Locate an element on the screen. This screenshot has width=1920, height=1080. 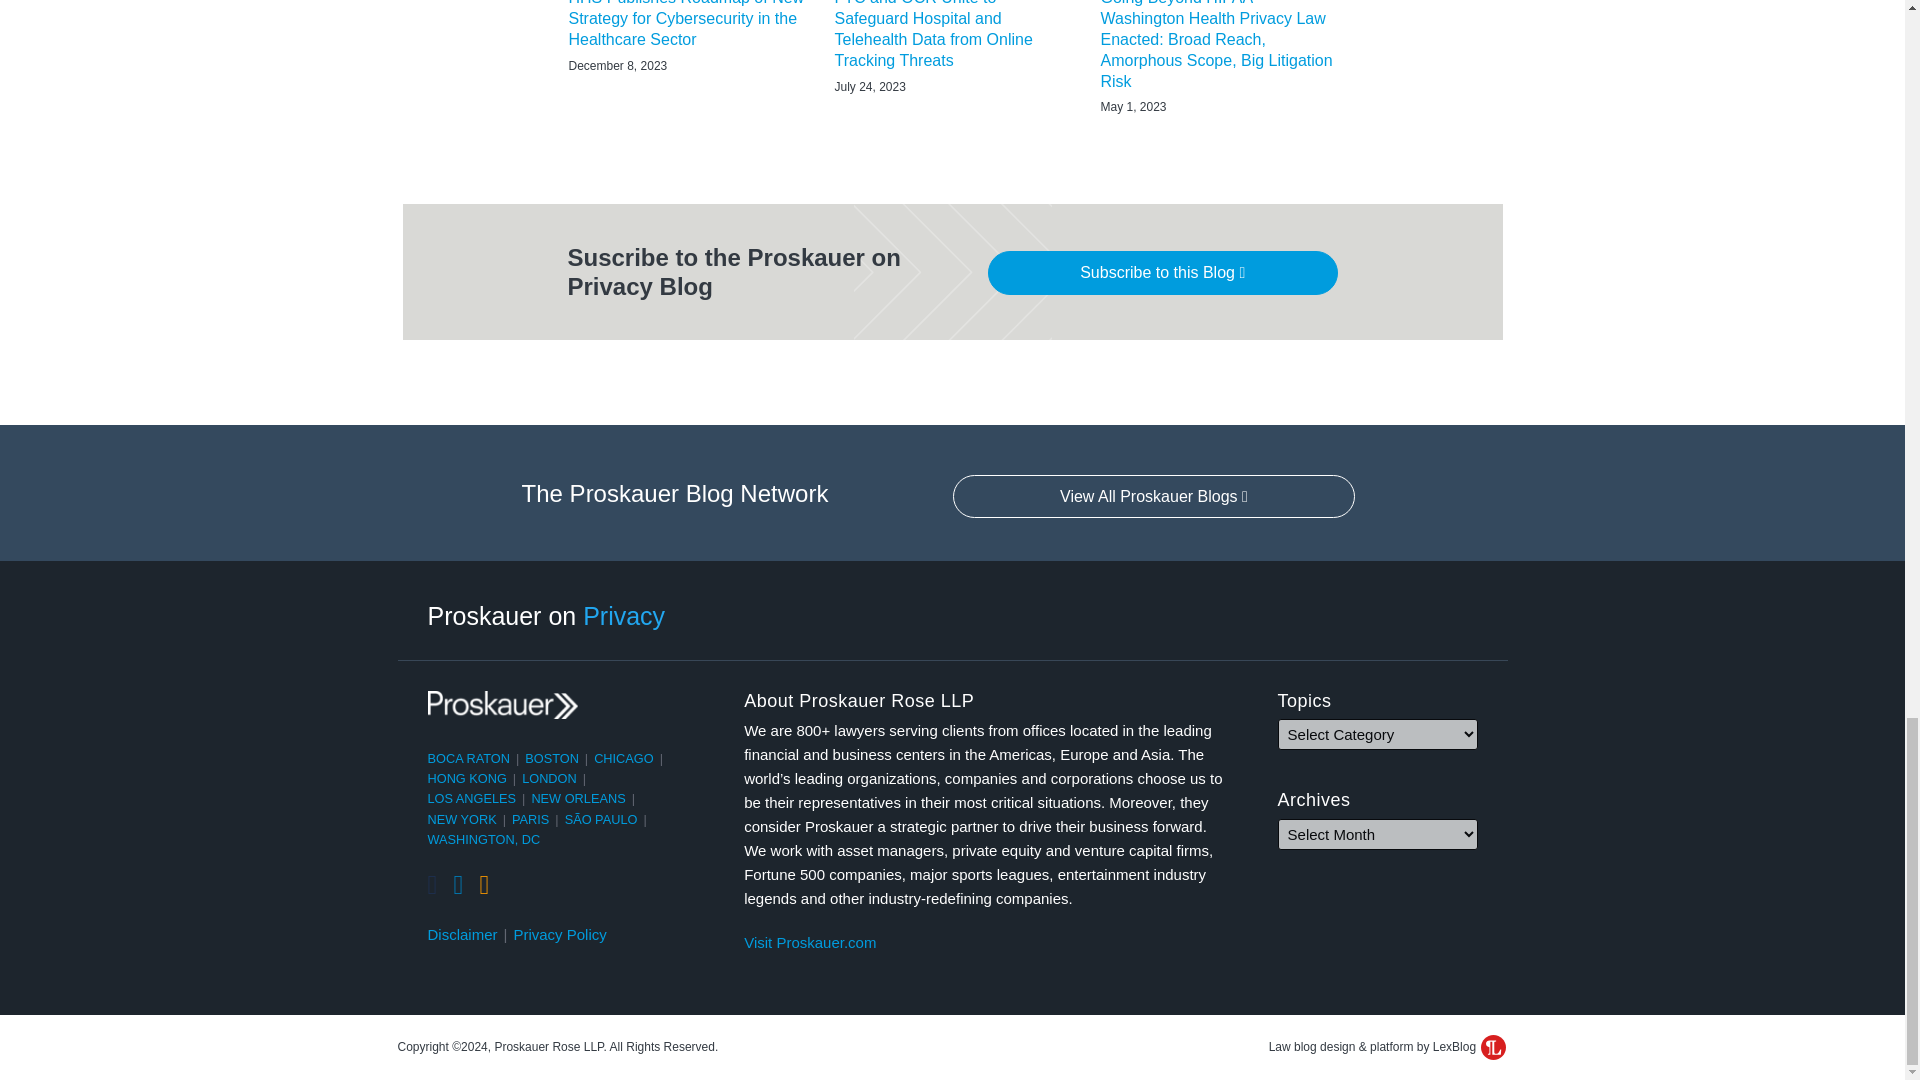
NEW ORLEANS is located at coordinates (578, 798).